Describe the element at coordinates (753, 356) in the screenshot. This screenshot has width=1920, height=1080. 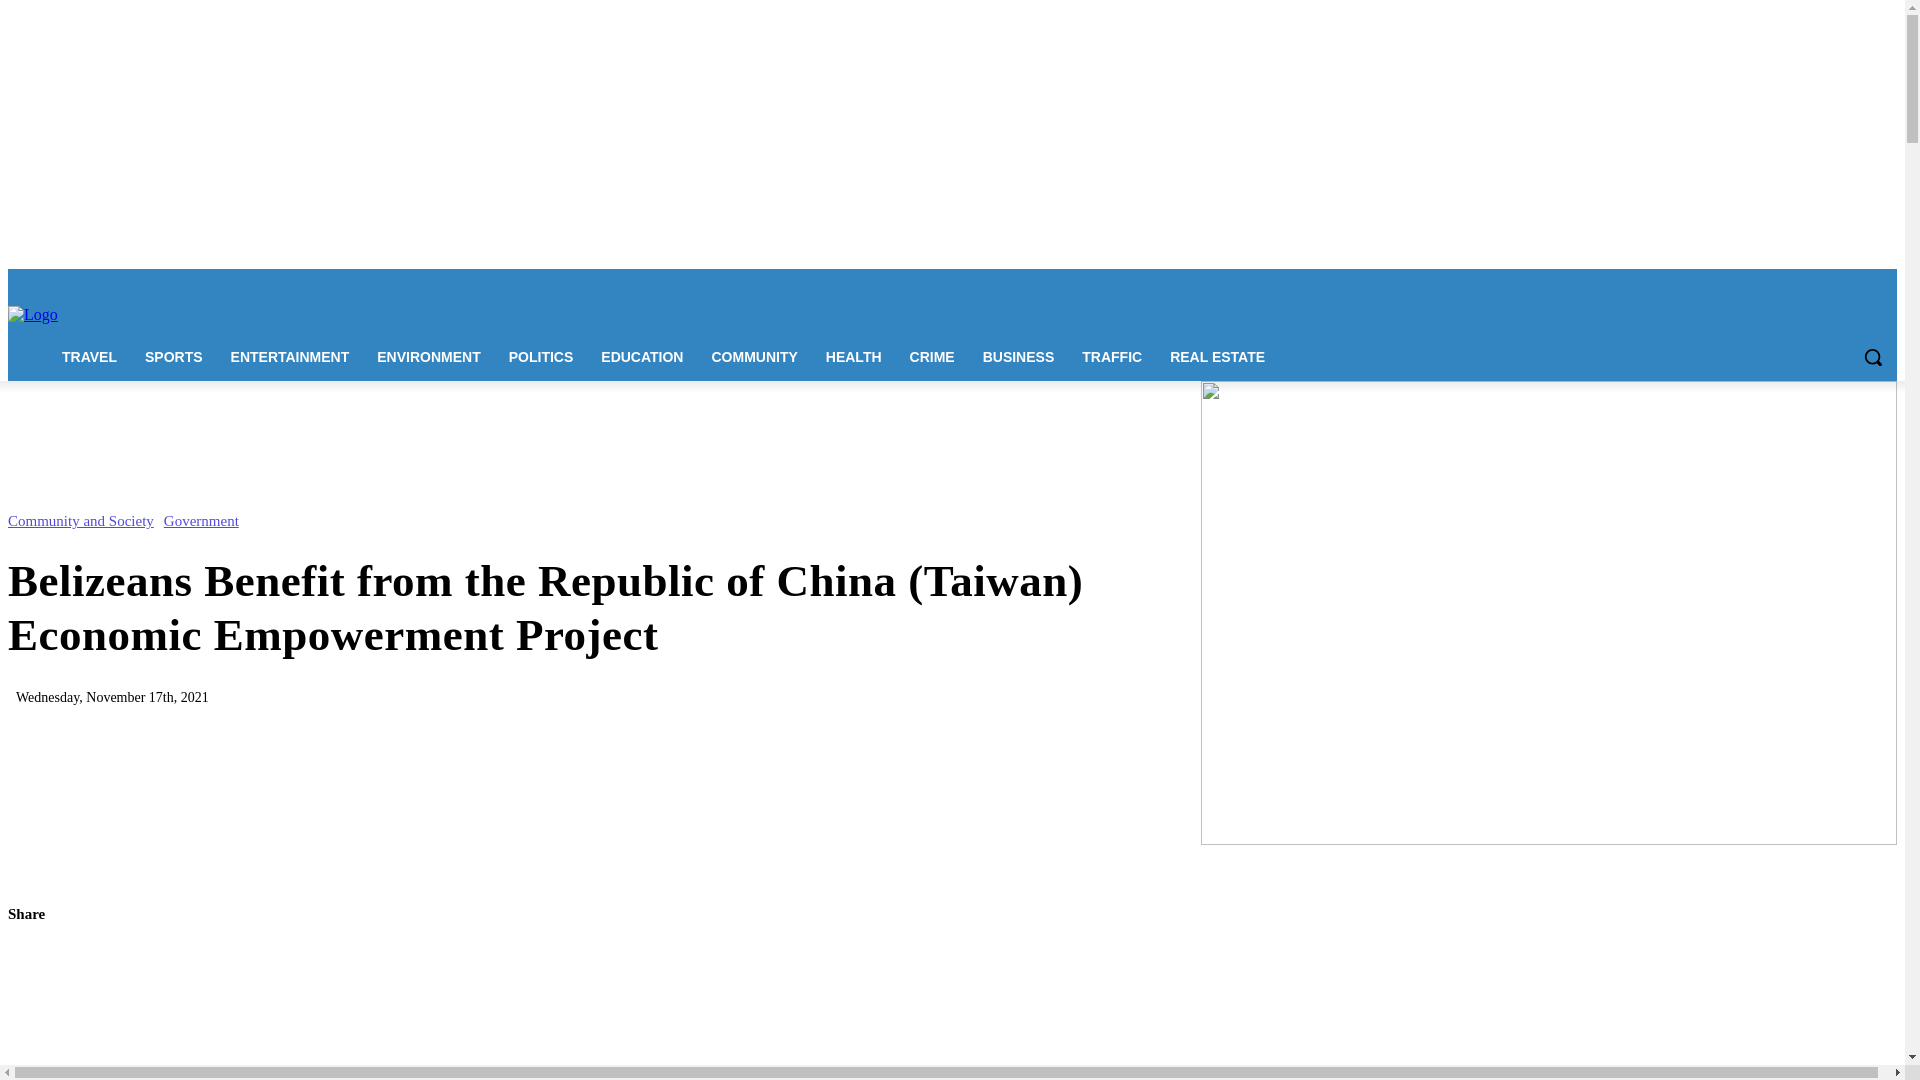
I see `COMMUNITY` at that location.